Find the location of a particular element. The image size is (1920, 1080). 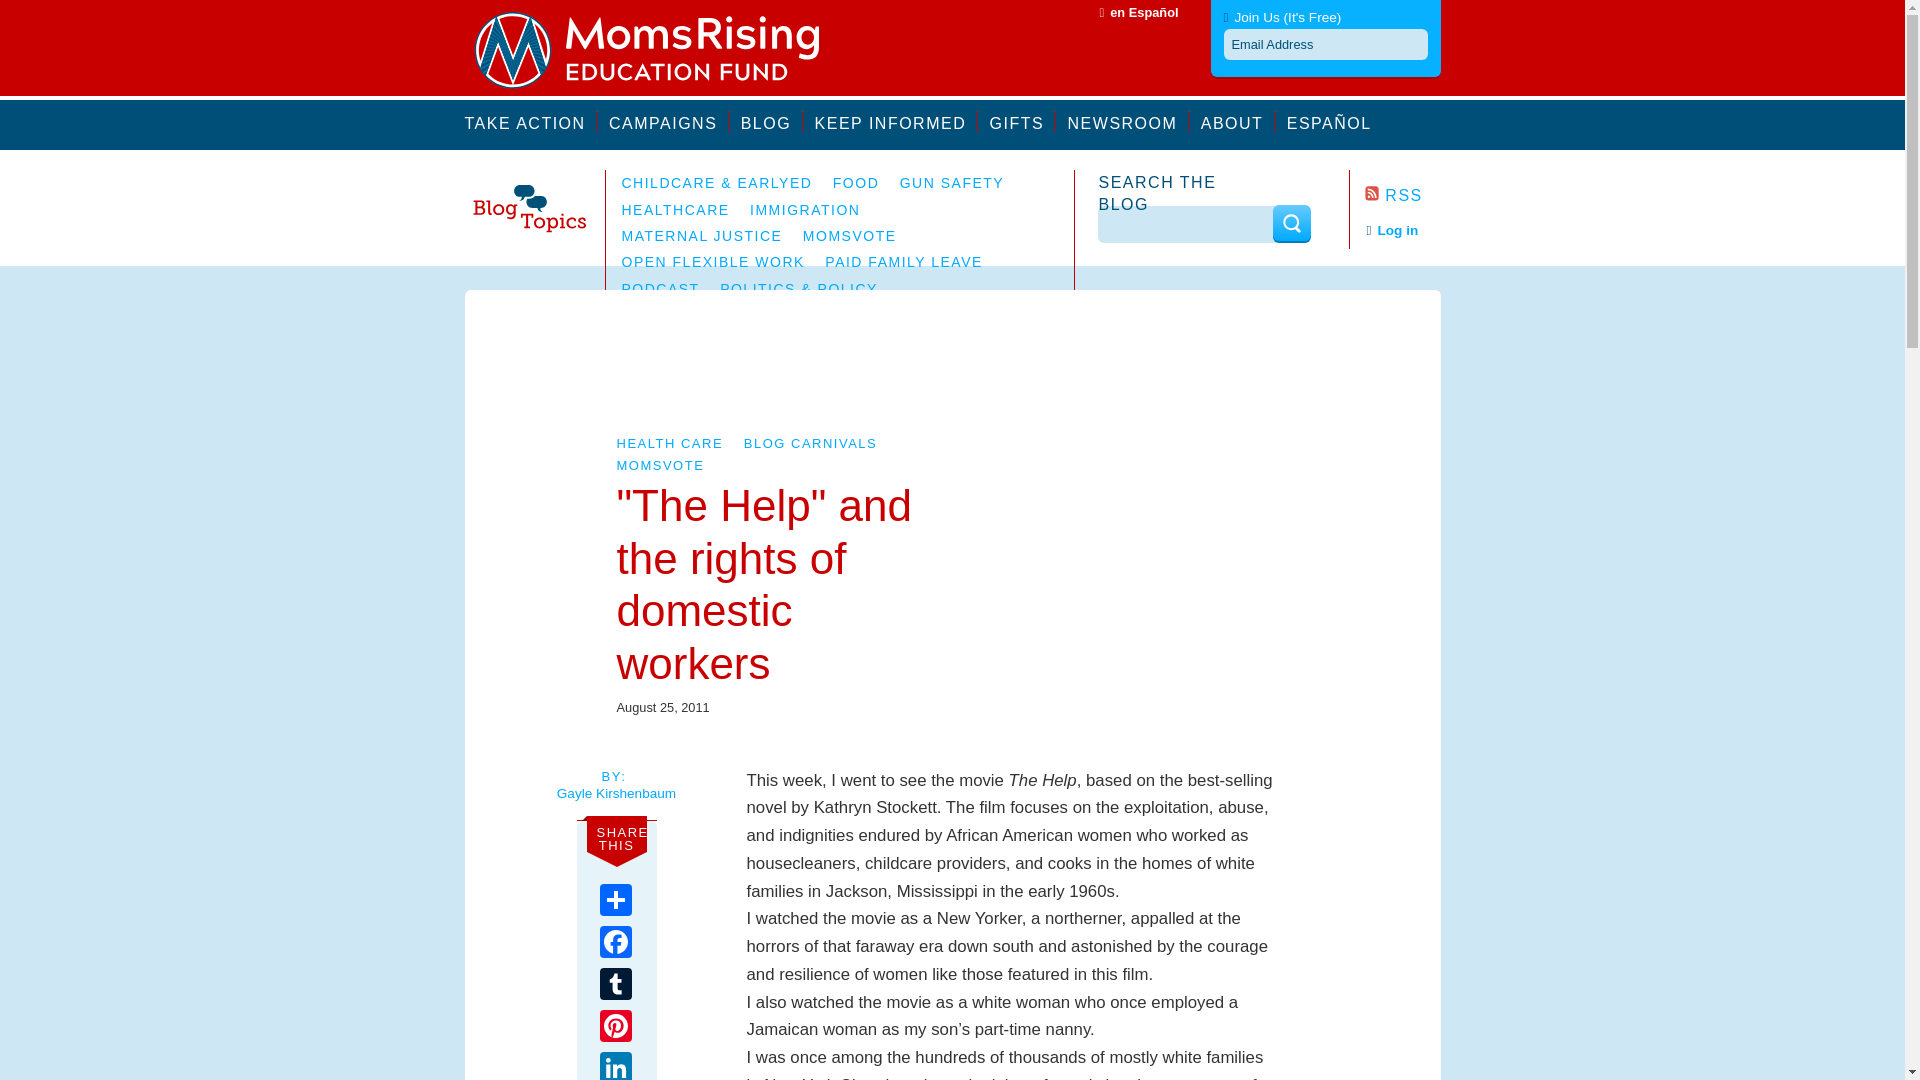

BLOG is located at coordinates (772, 121).